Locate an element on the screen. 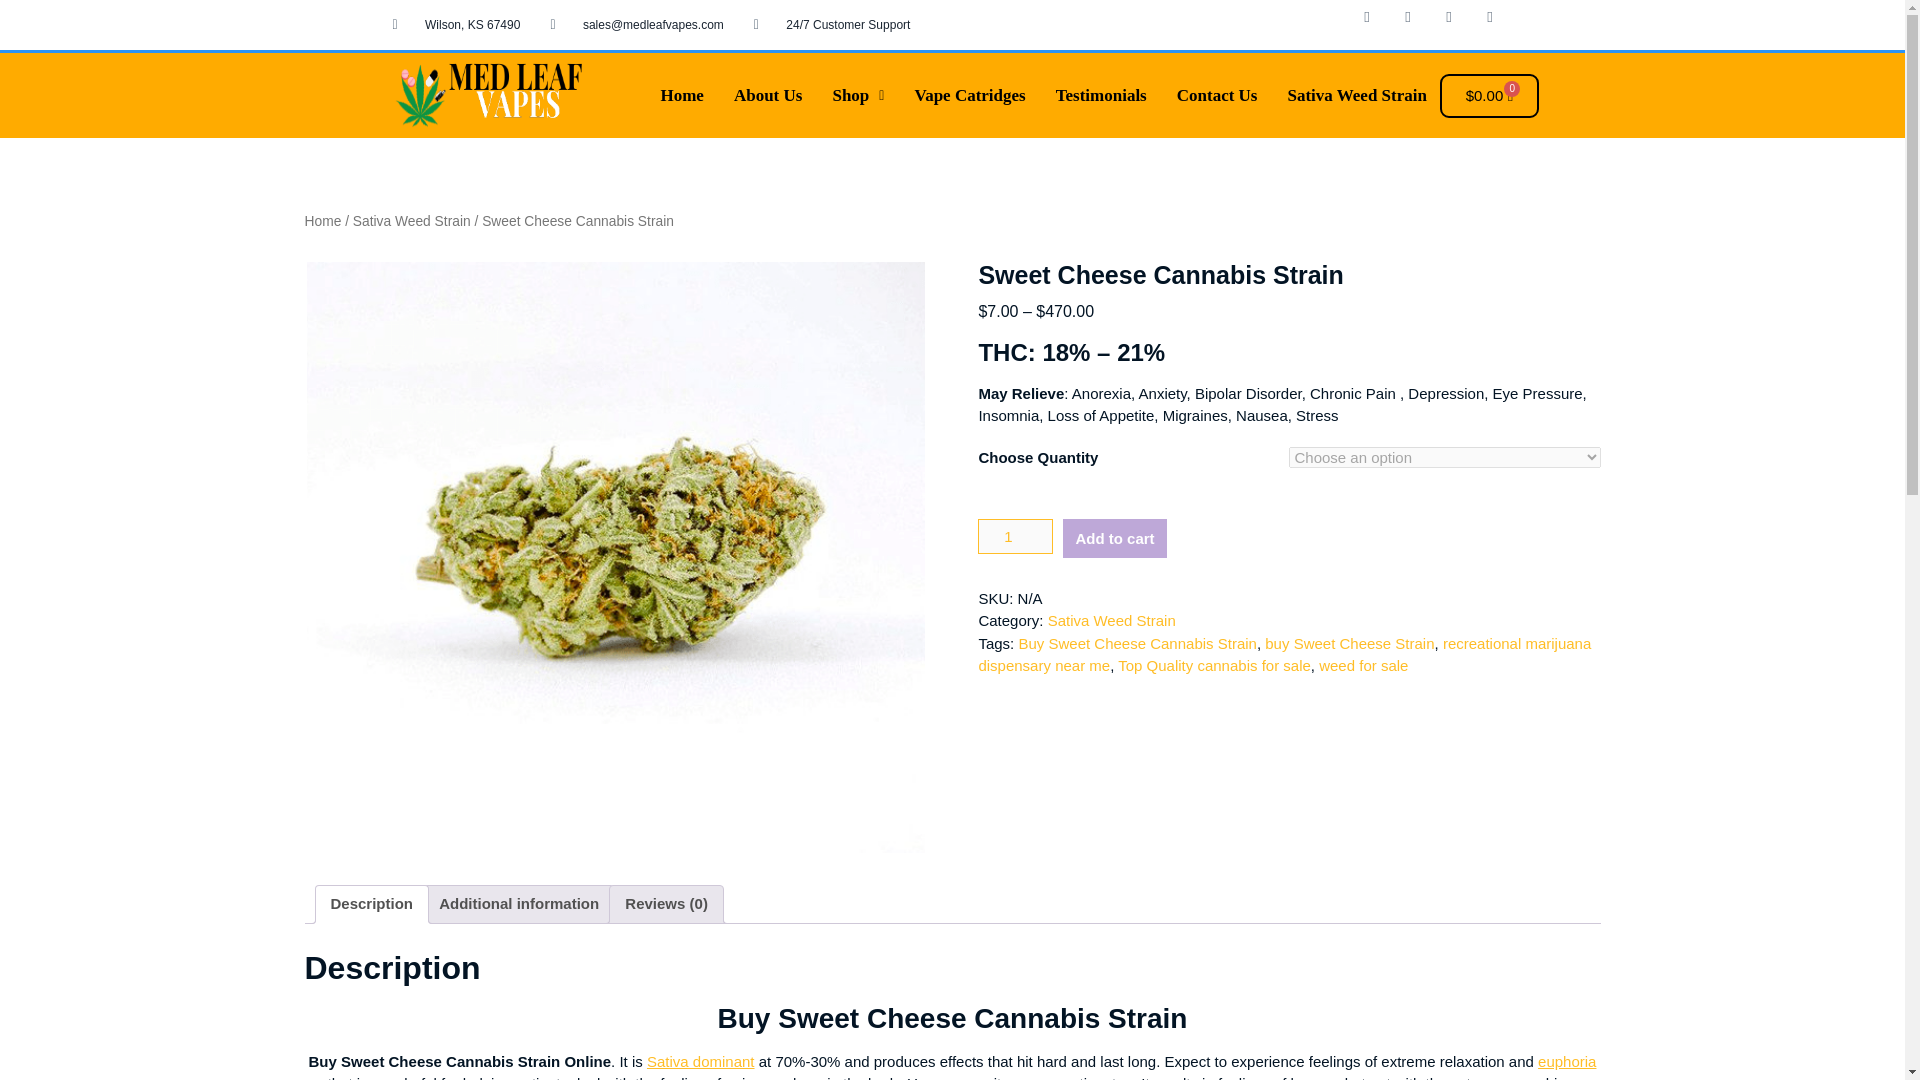  buy Sweet Cheese Strain is located at coordinates (1350, 644).